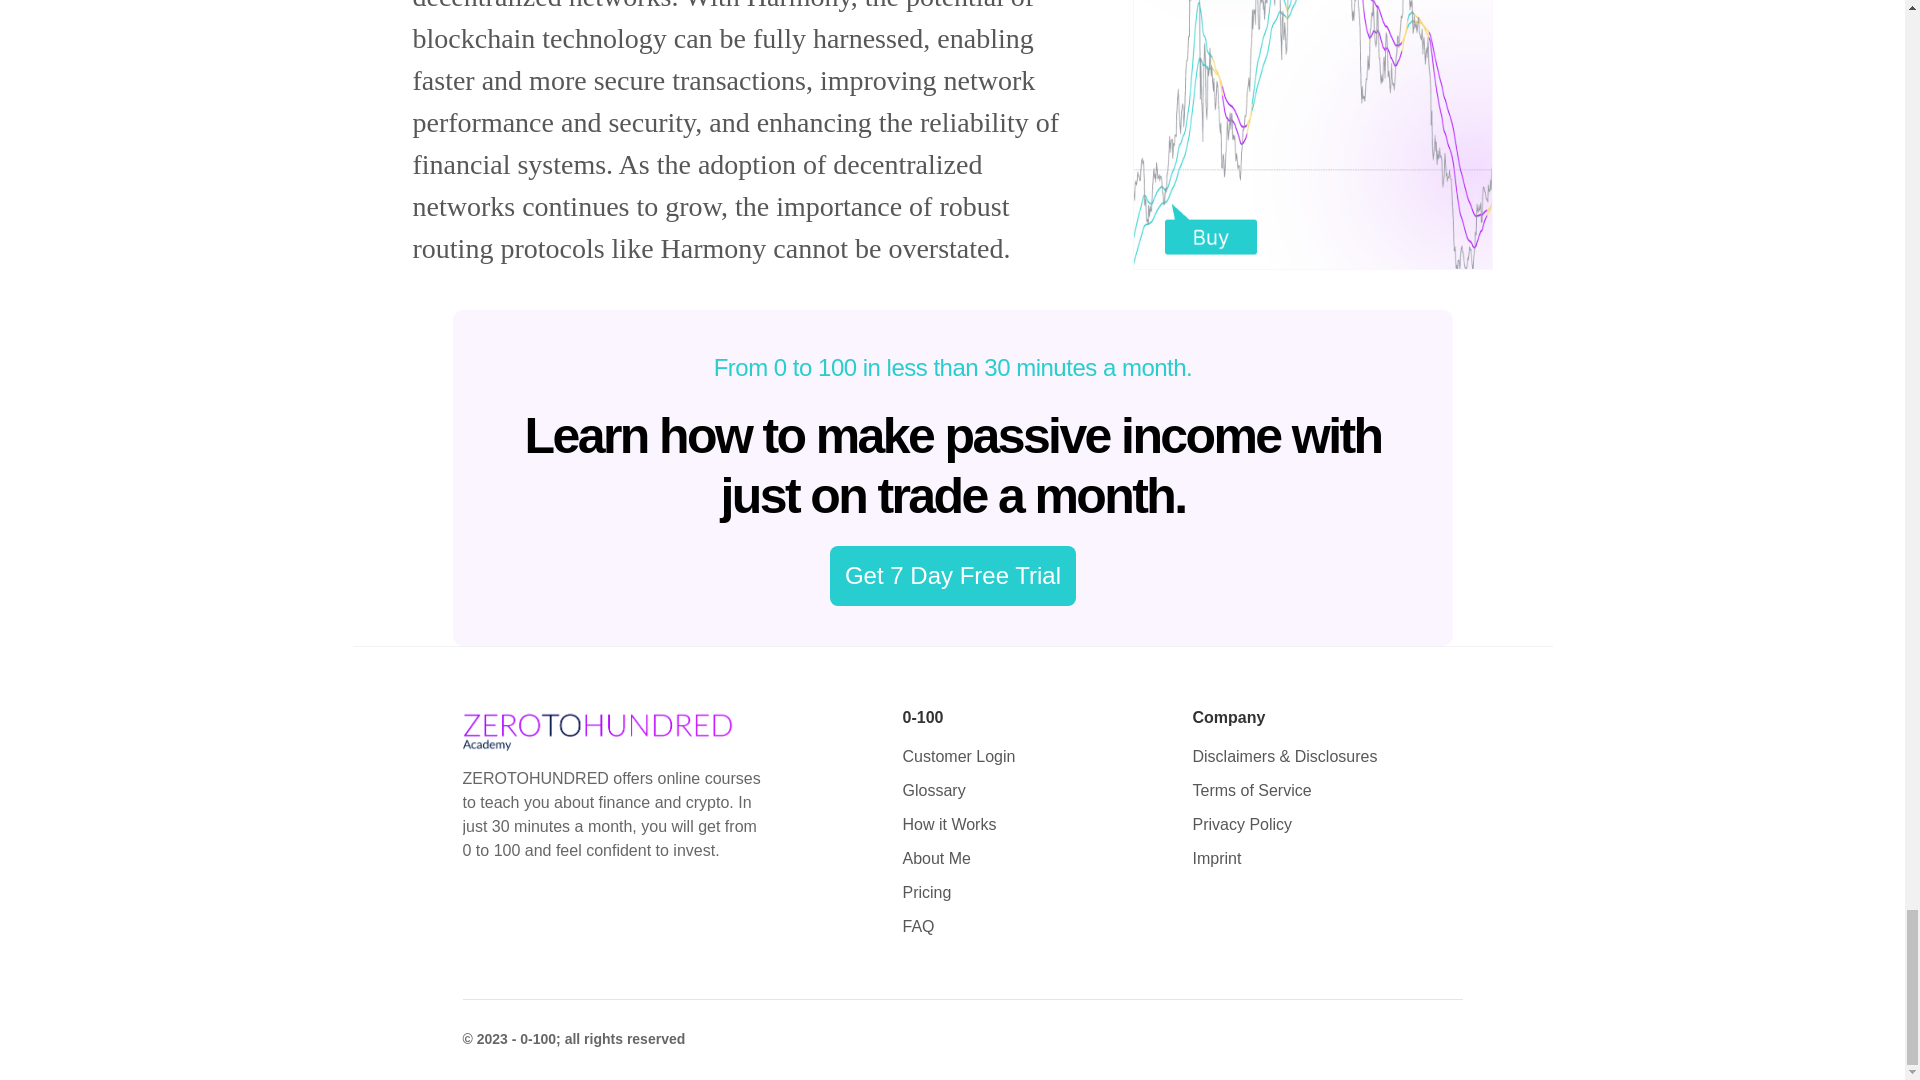 The width and height of the screenshot is (1920, 1080). What do you see at coordinates (936, 858) in the screenshot?
I see `About Me` at bounding box center [936, 858].